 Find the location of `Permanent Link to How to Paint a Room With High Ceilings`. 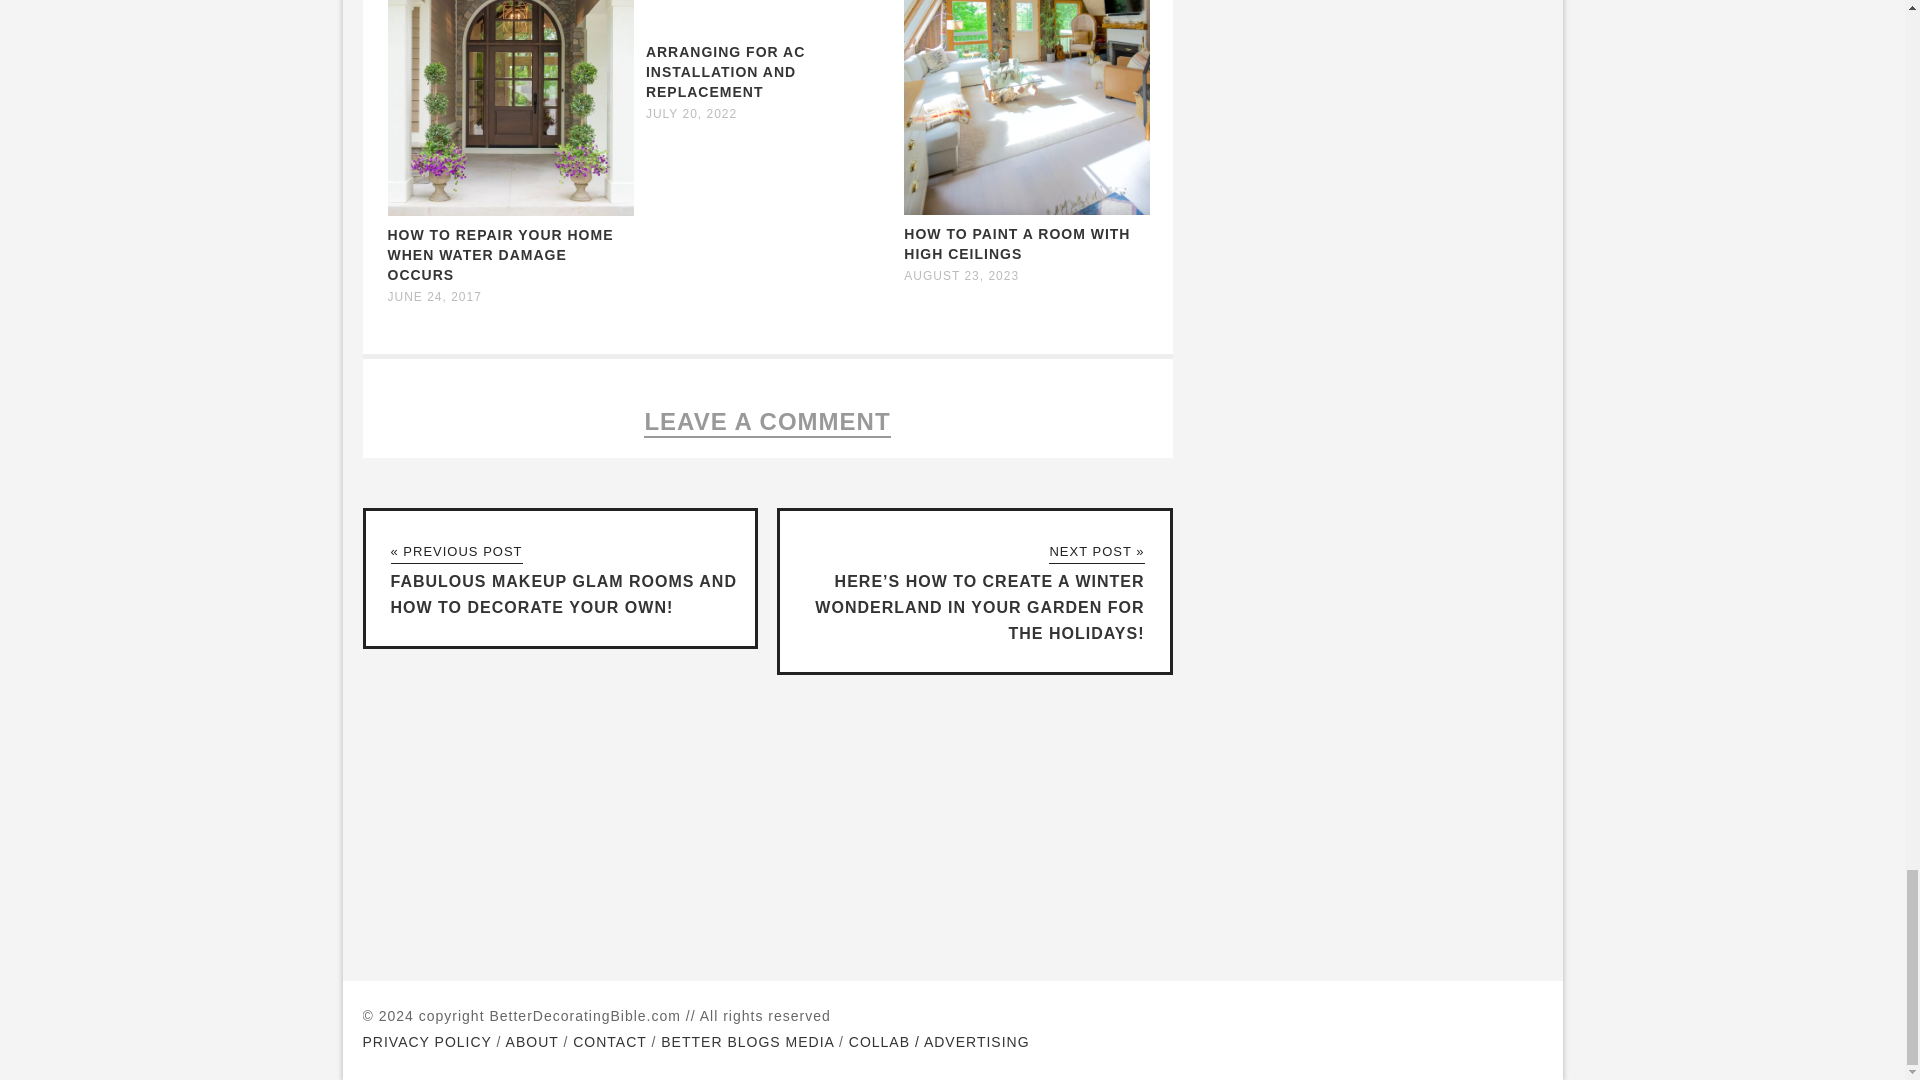

Permanent Link to How to Paint a Room With High Ceilings is located at coordinates (1017, 244).